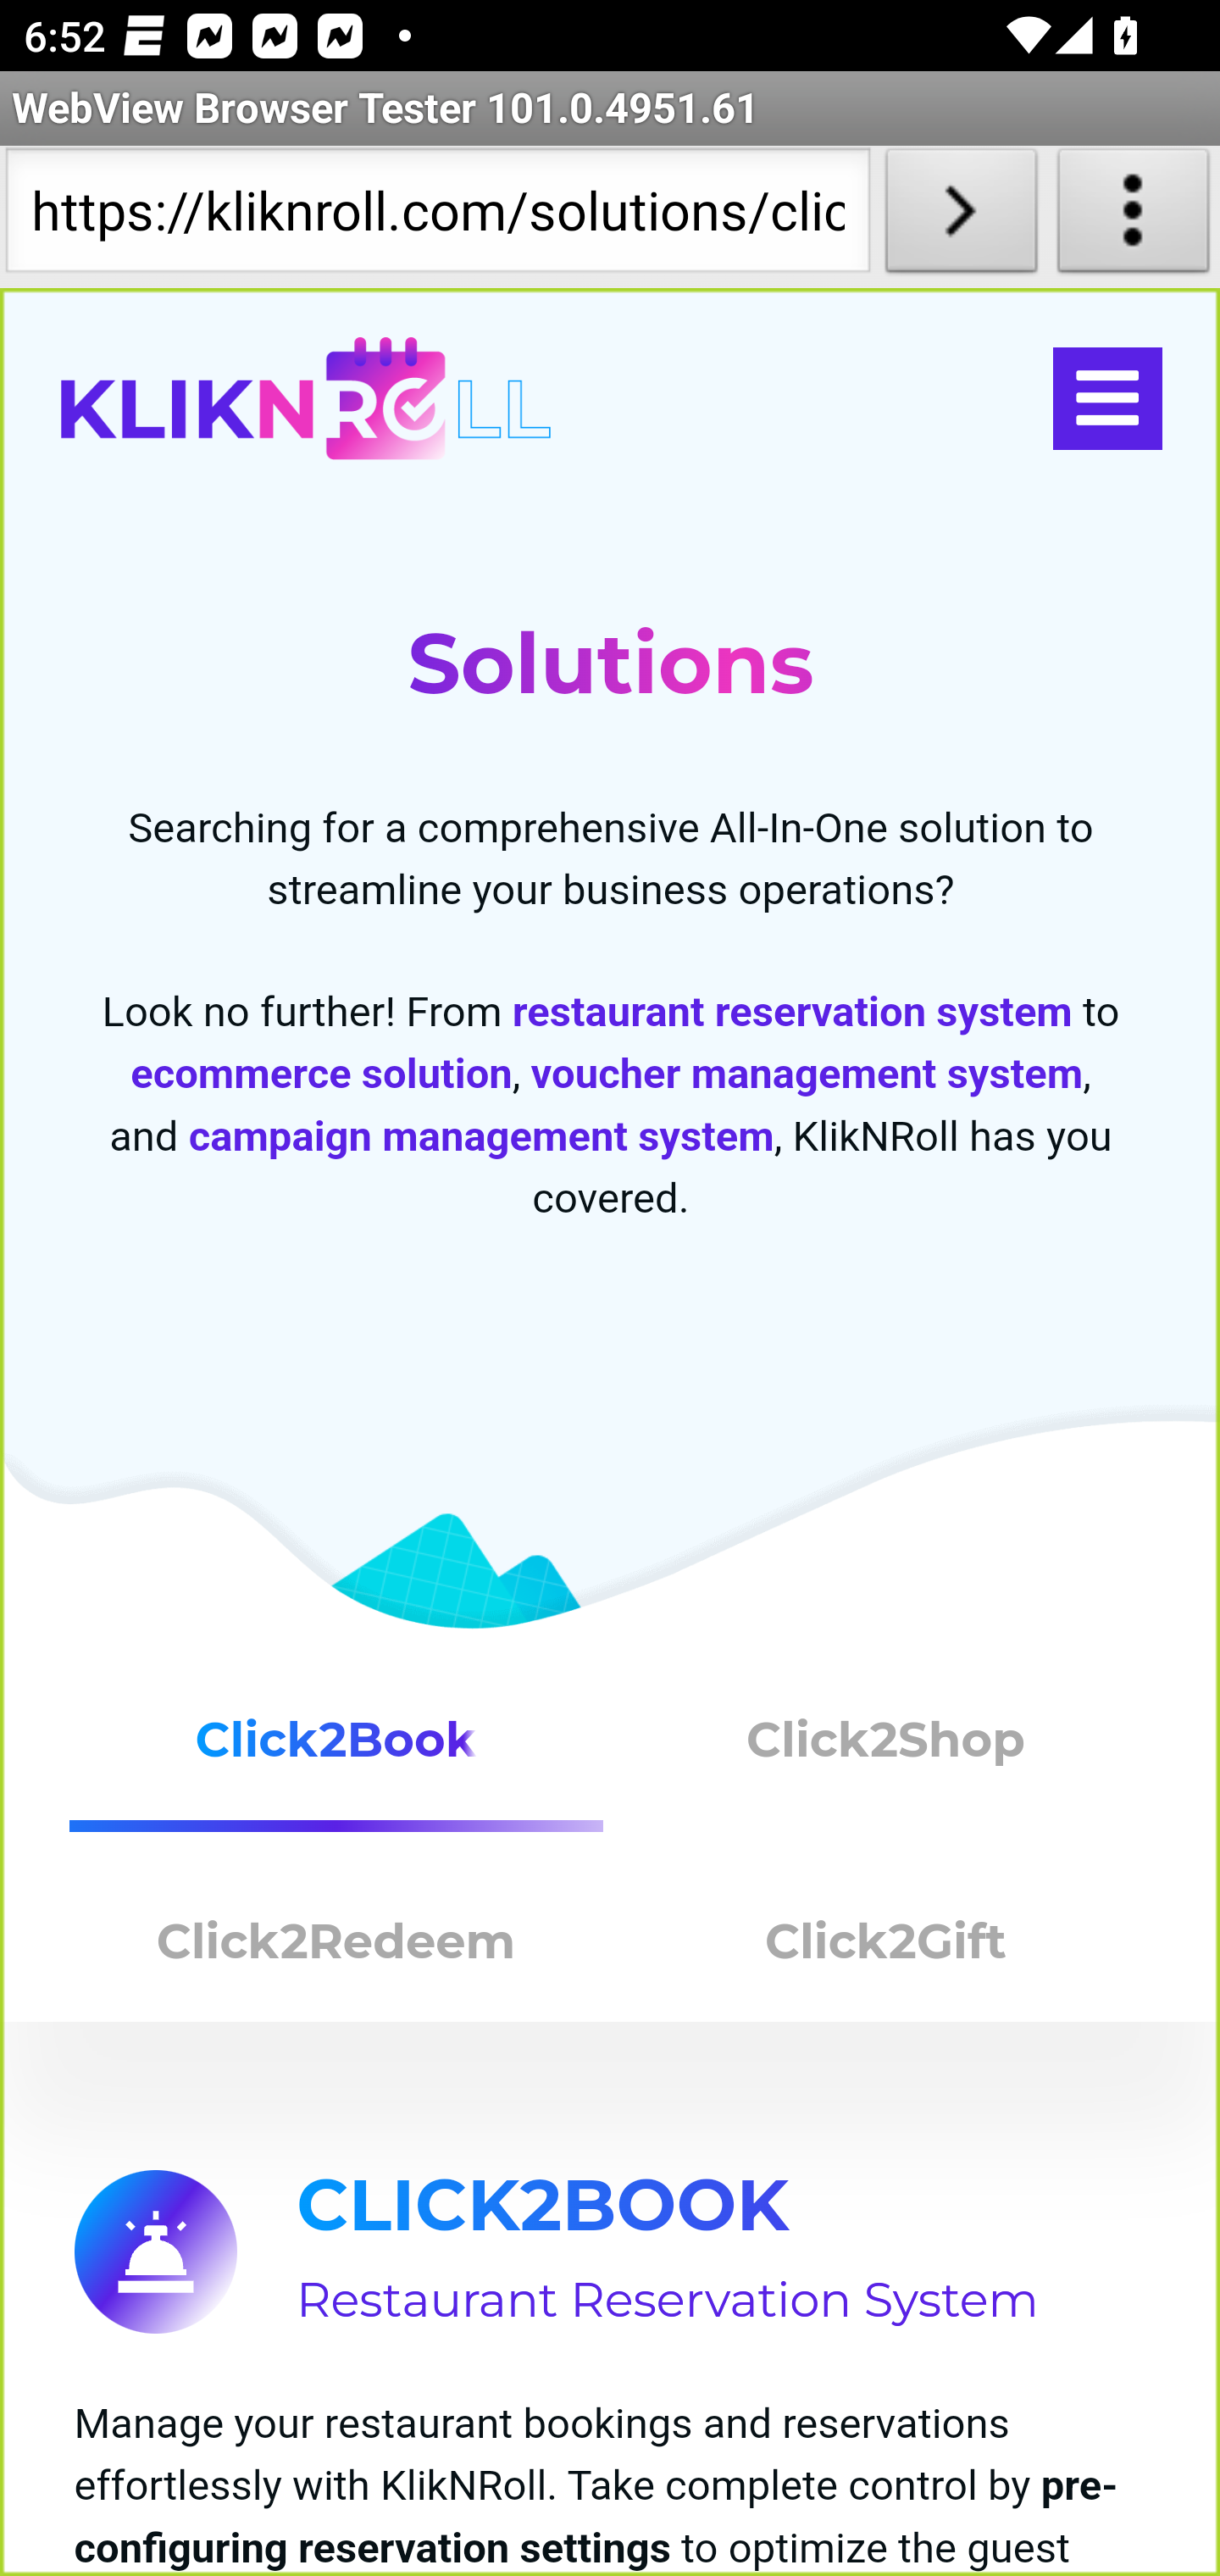 The height and width of the screenshot is (2576, 1220). Describe the element at coordinates (437, 217) in the screenshot. I see `https://kliknroll.com/solutions/click2book/` at that location.